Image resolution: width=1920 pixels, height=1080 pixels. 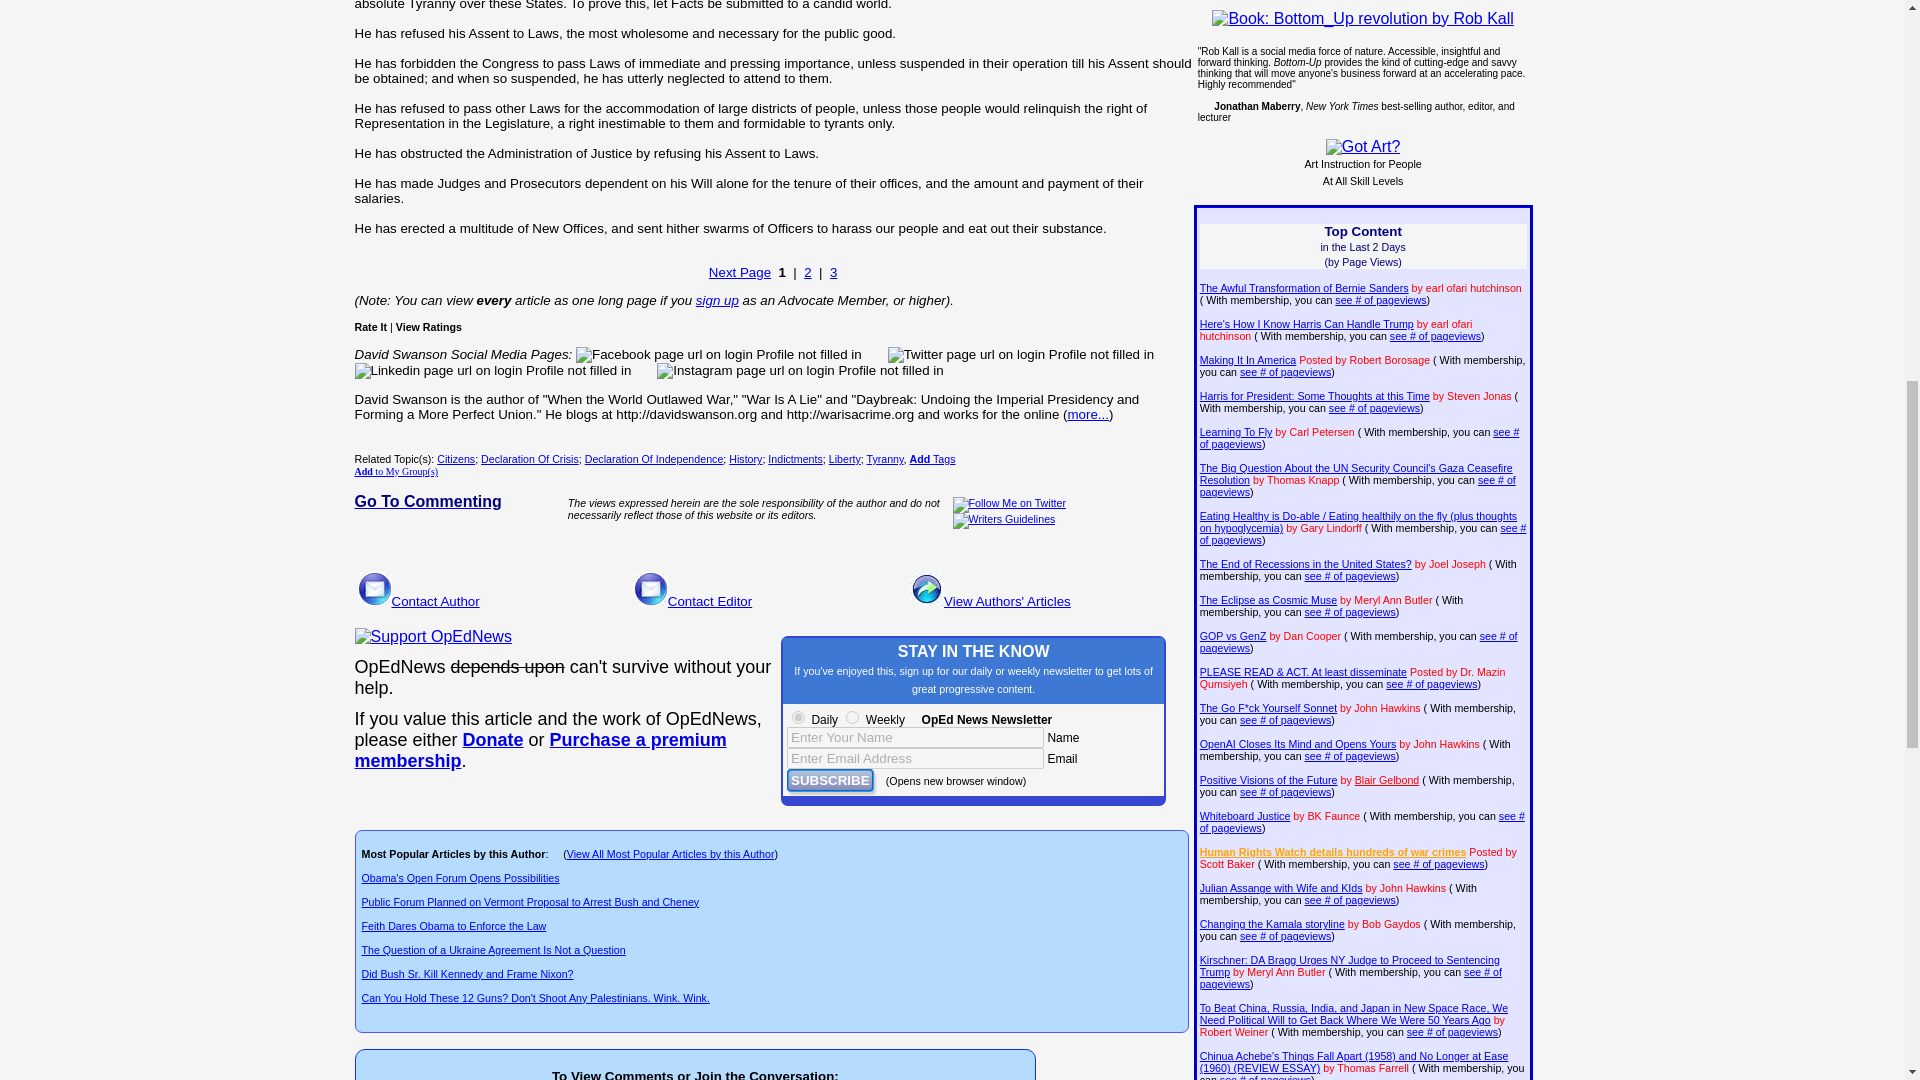 What do you see at coordinates (833, 272) in the screenshot?
I see `3` at bounding box center [833, 272].